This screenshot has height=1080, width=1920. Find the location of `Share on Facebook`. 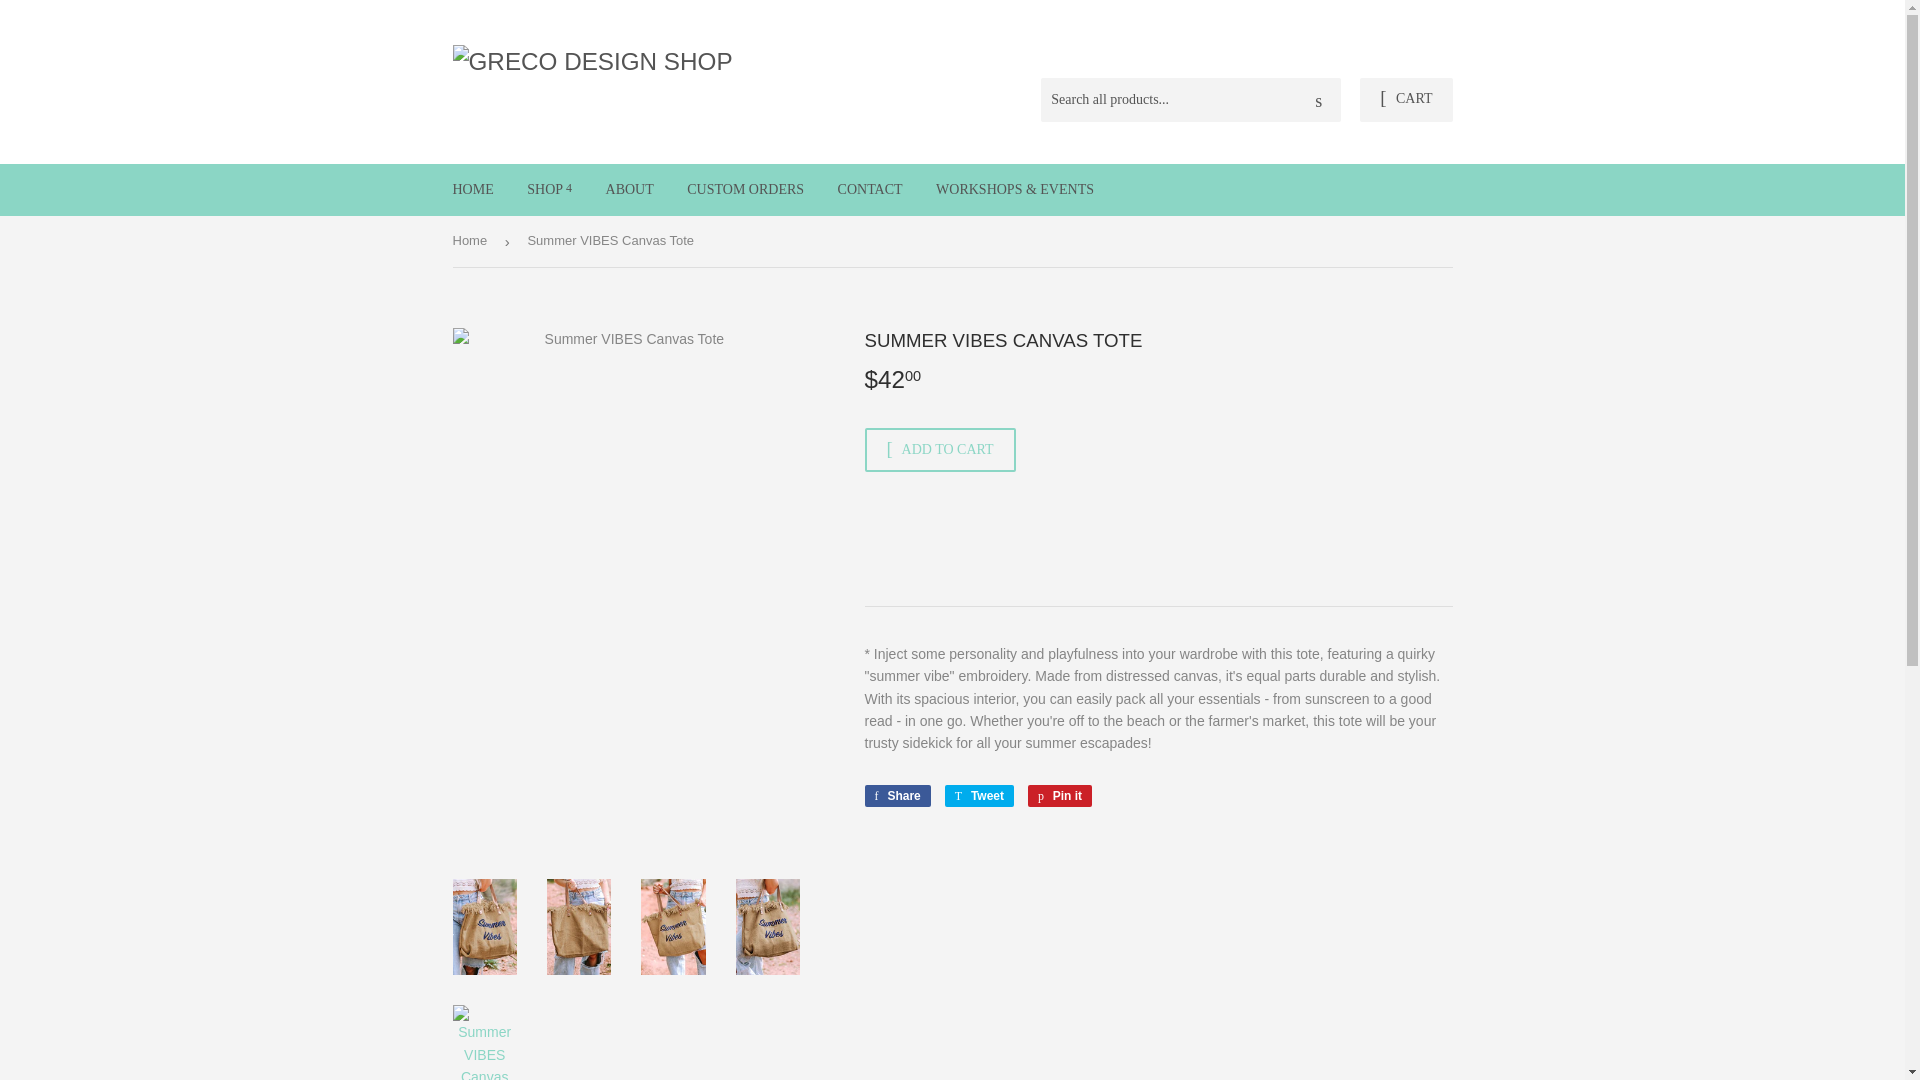

Share on Facebook is located at coordinates (896, 796).